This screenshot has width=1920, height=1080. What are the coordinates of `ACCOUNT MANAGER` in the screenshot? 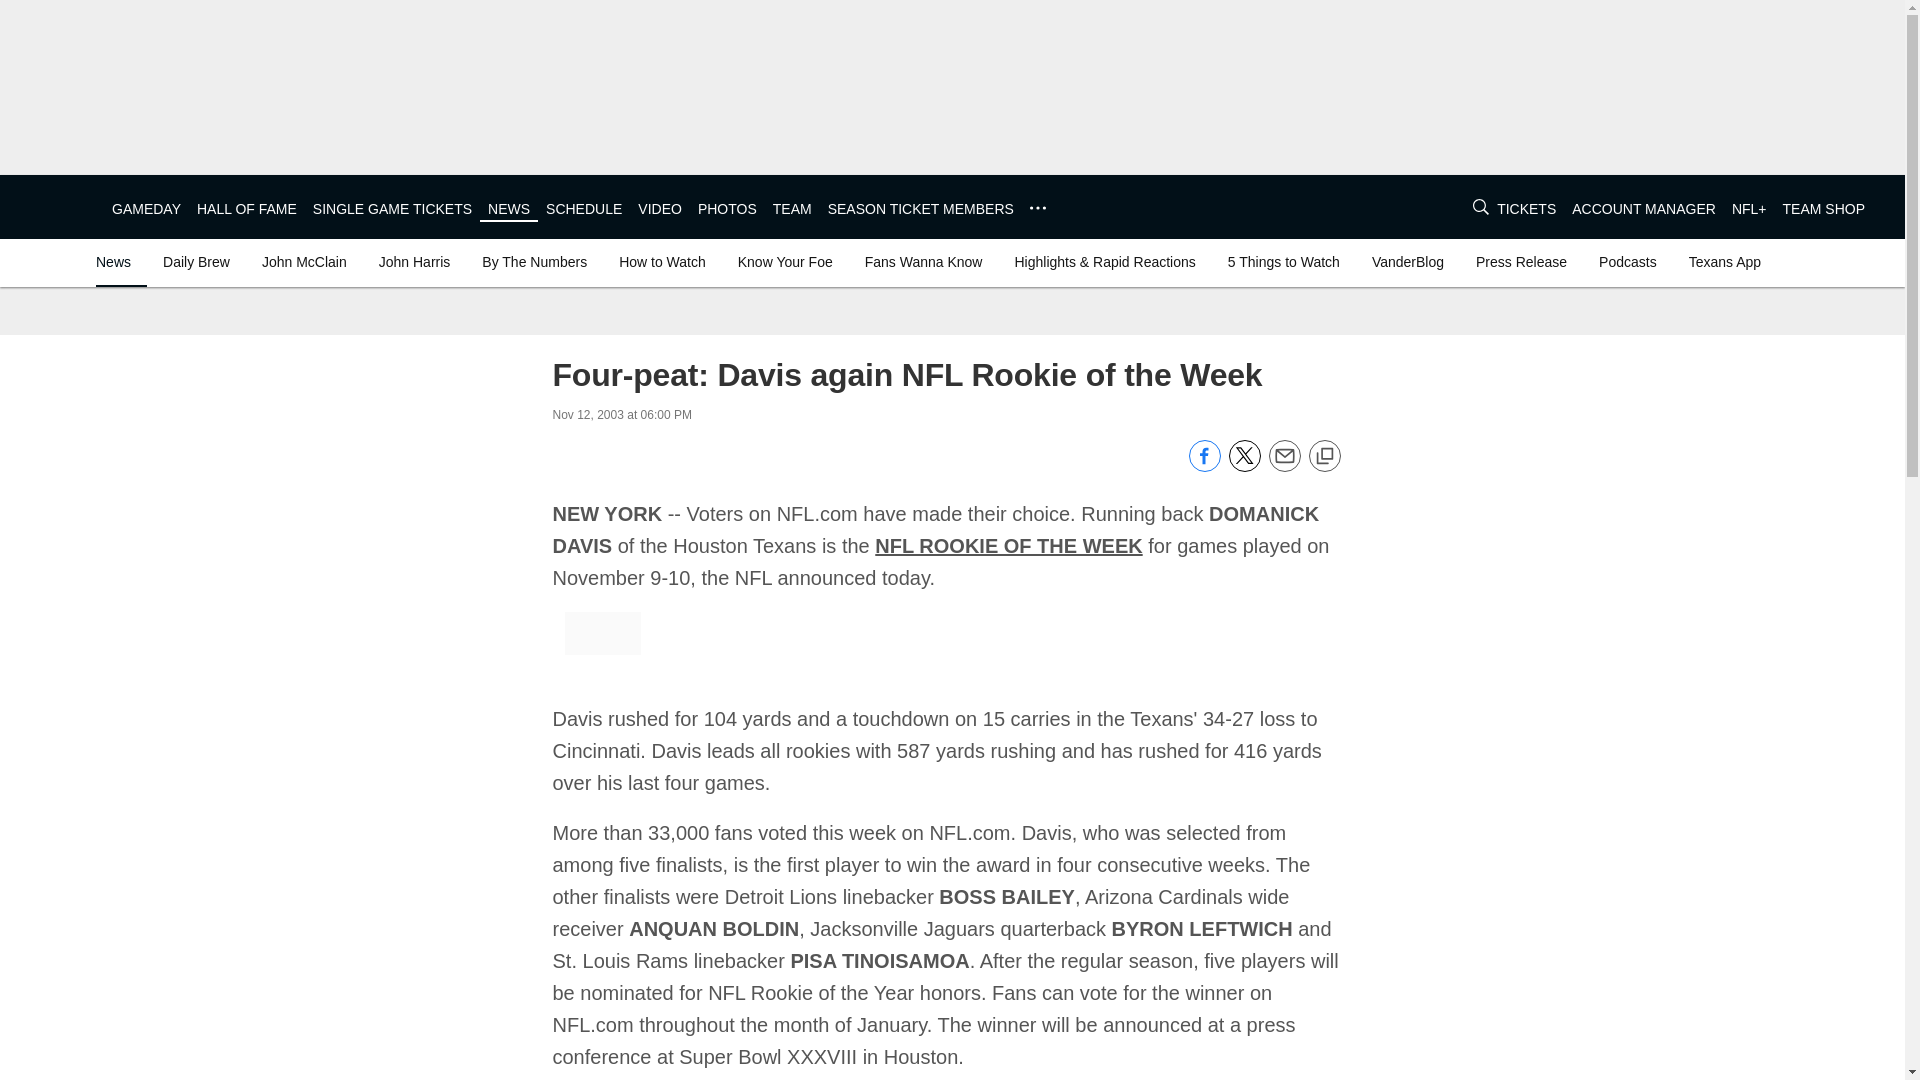 It's located at (1644, 208).